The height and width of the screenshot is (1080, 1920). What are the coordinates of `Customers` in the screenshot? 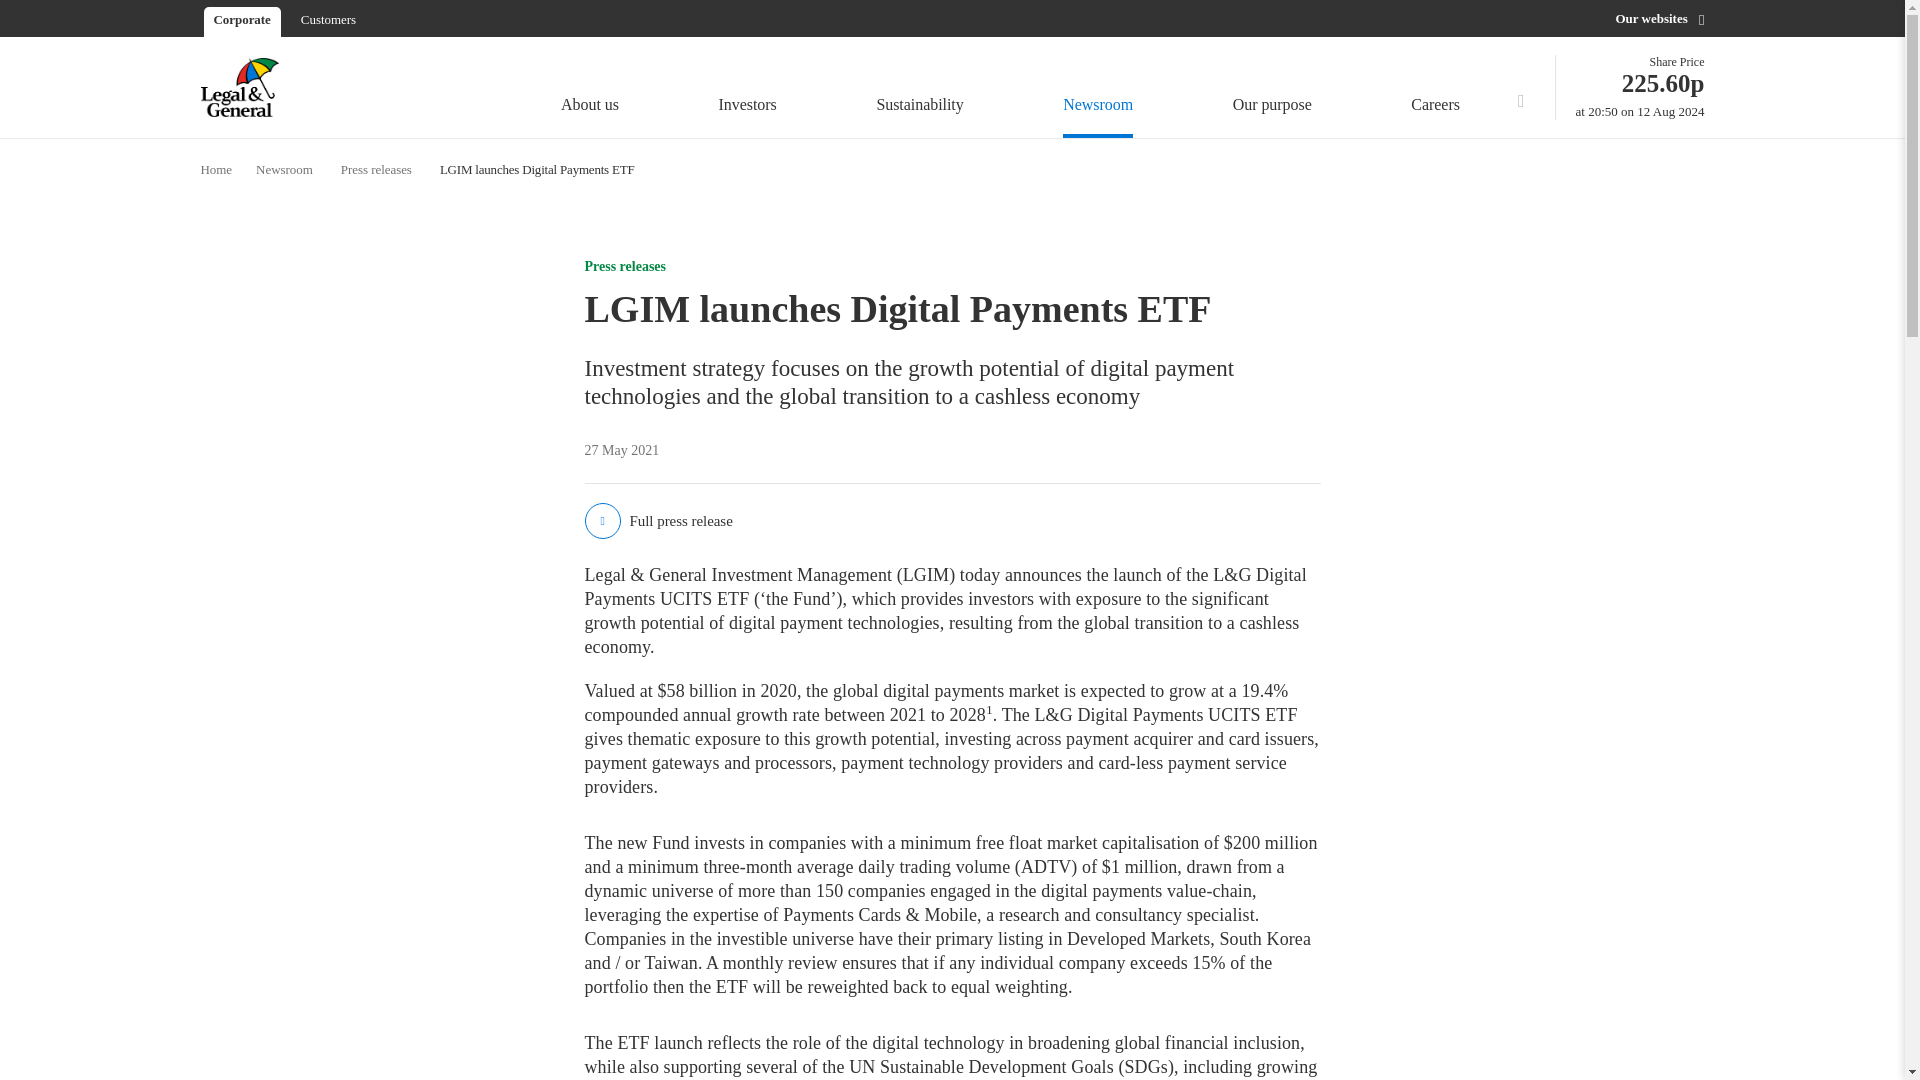 It's located at (328, 18).